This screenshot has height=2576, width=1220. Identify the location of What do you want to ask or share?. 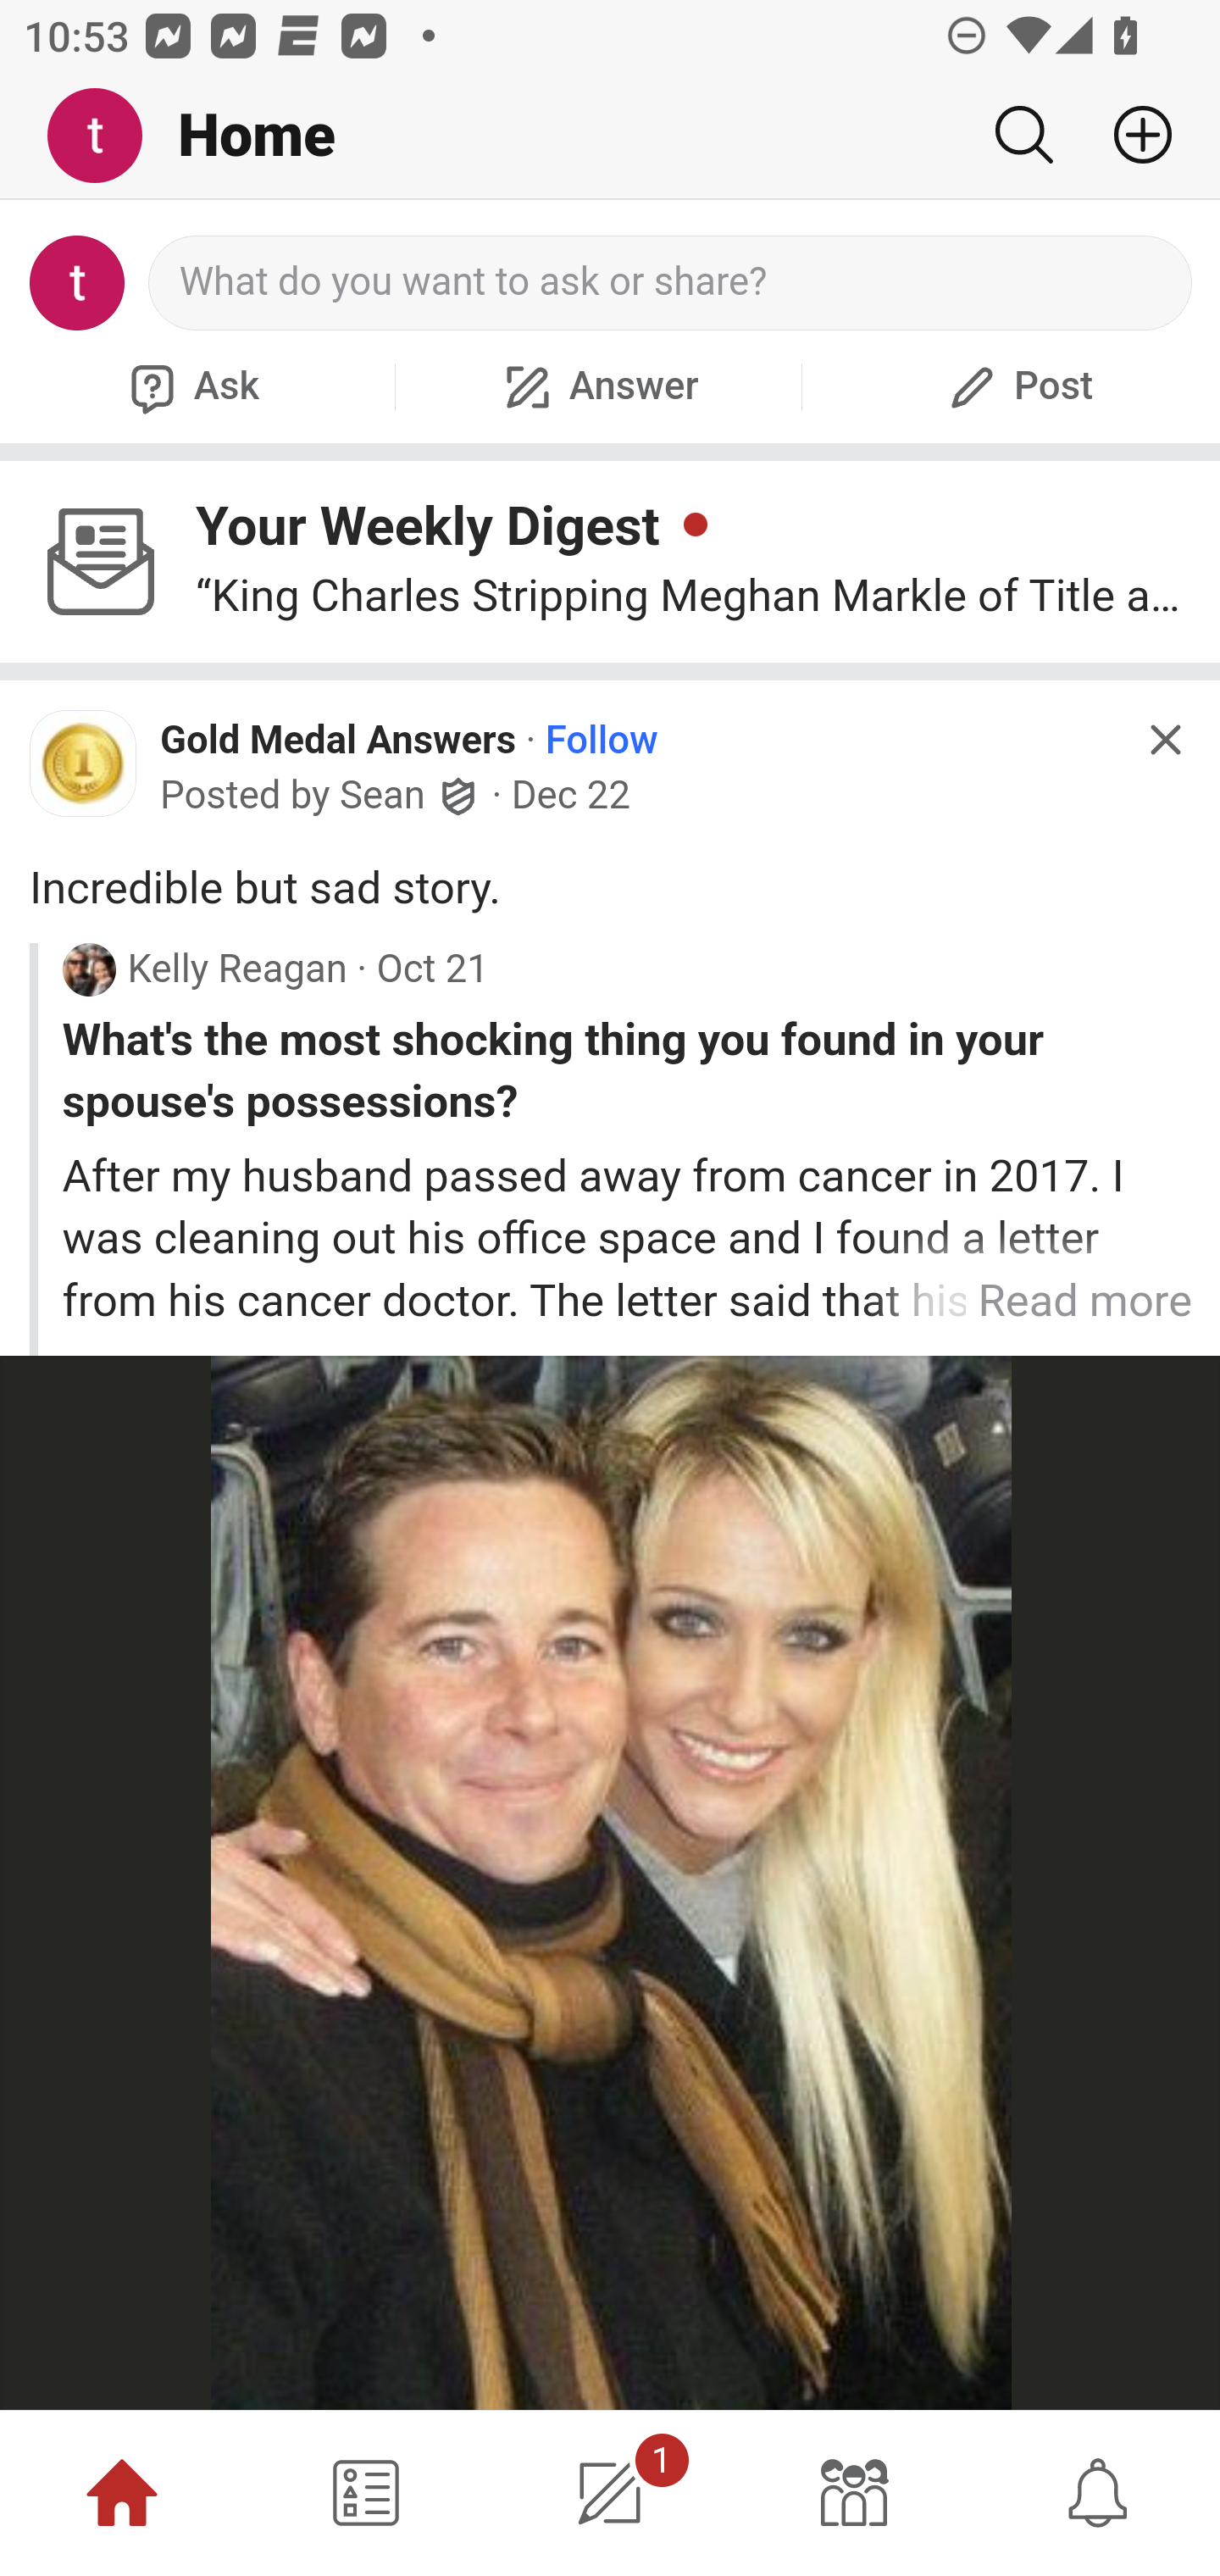
(671, 283).